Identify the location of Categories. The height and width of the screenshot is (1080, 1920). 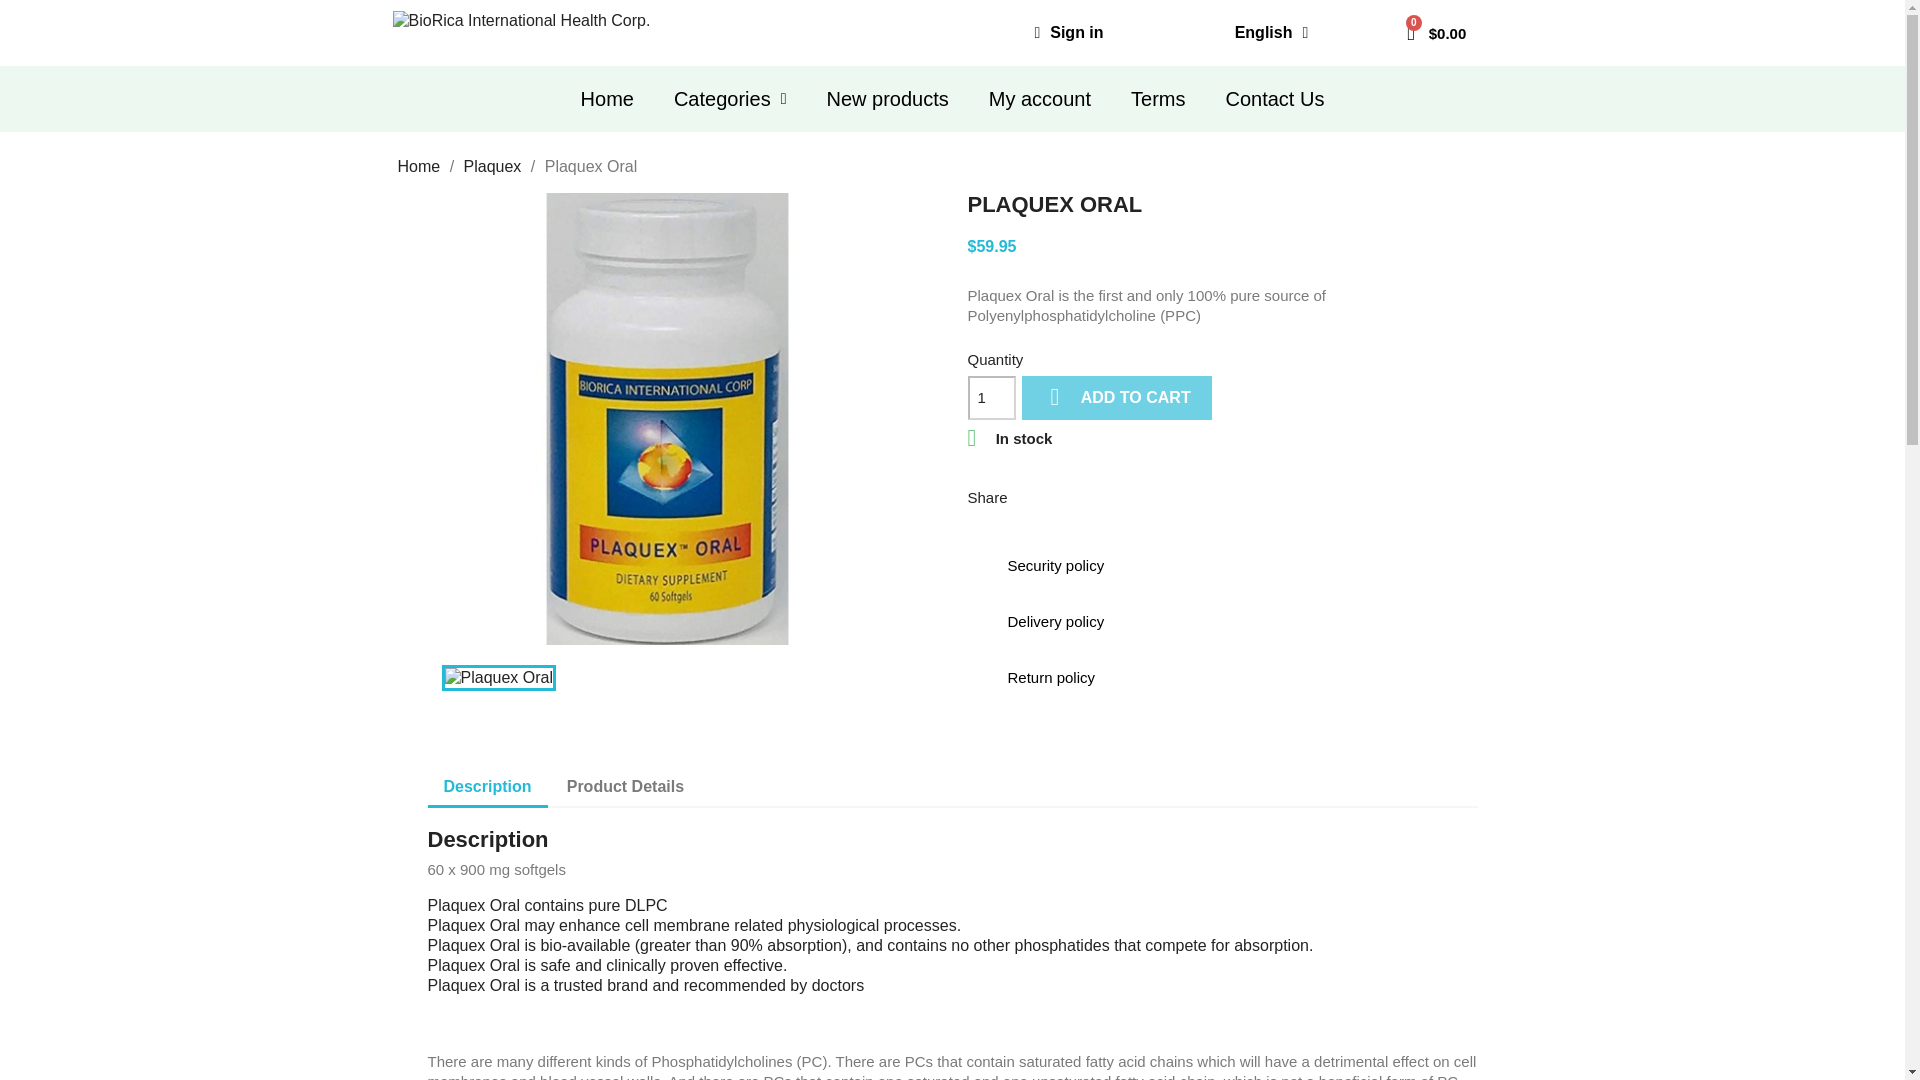
(730, 98).